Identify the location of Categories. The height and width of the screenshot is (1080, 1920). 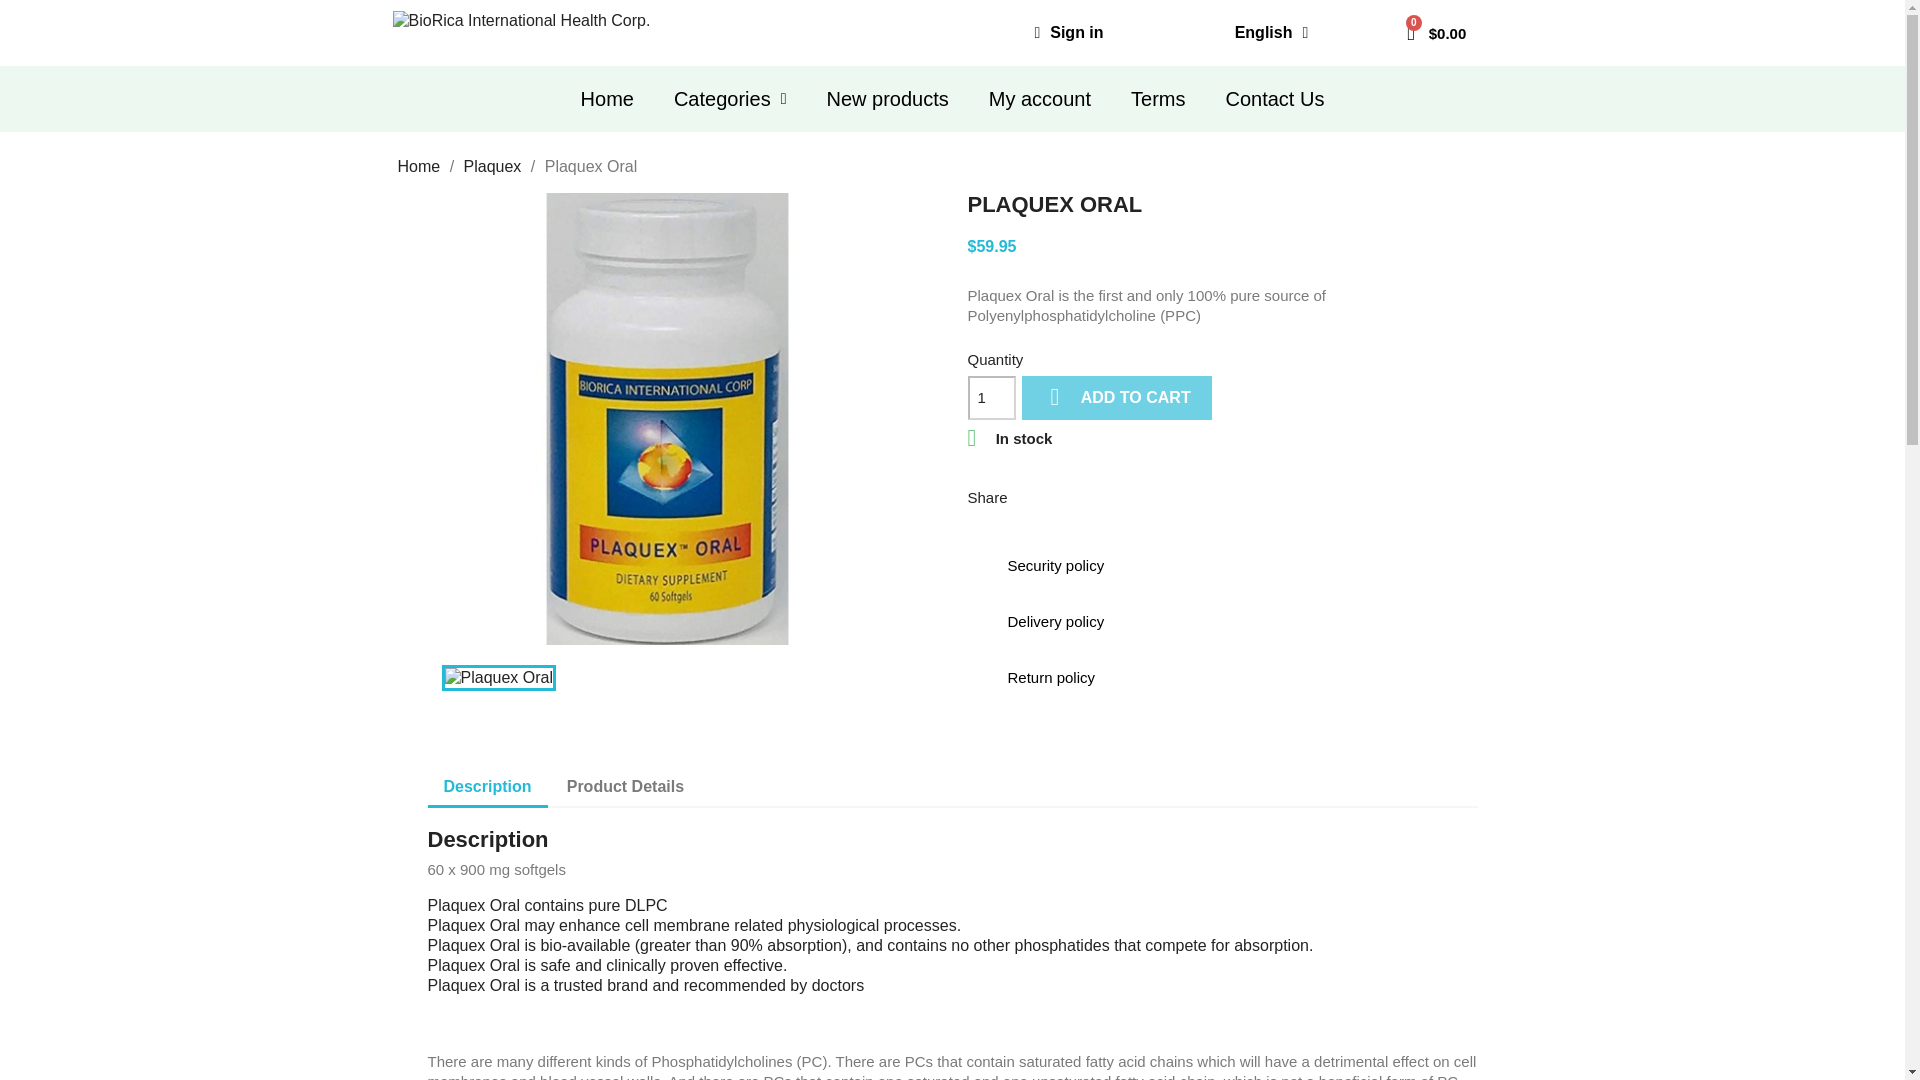
(730, 98).